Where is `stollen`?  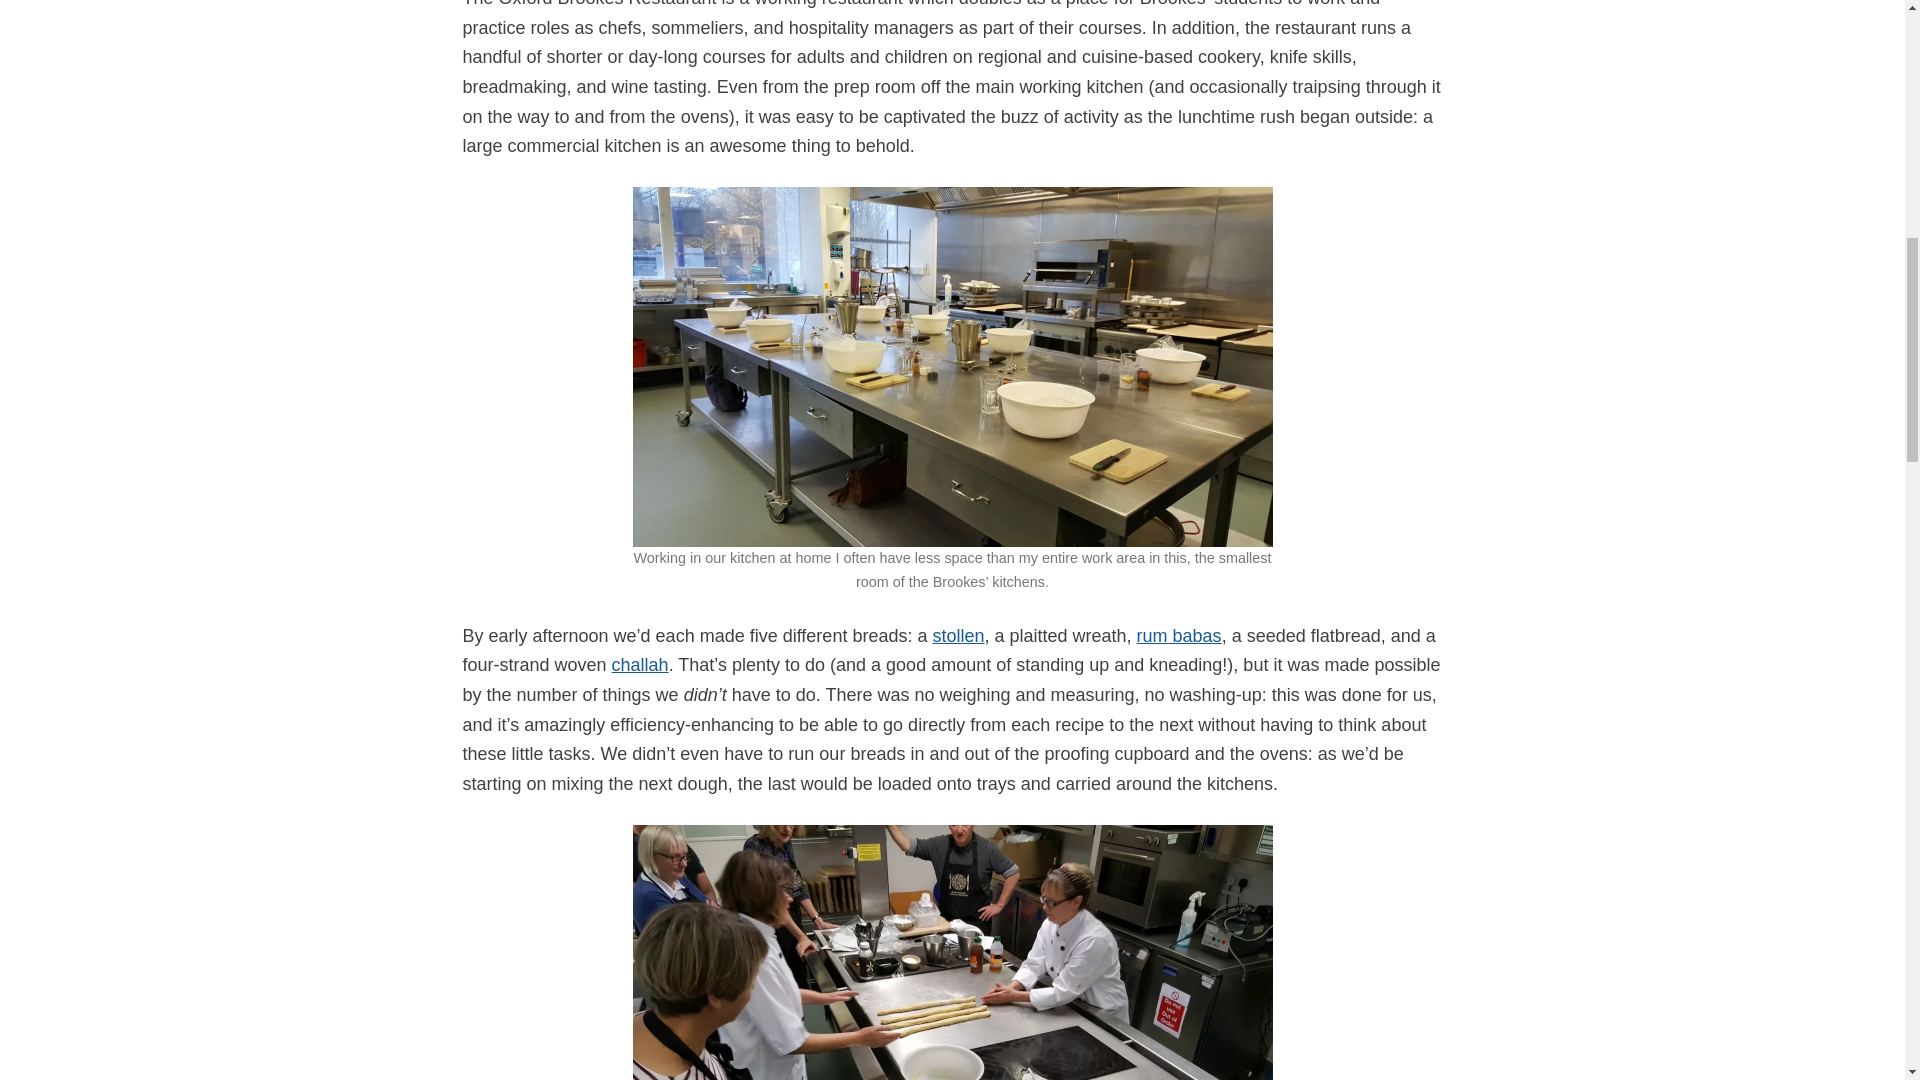
stollen is located at coordinates (957, 636).